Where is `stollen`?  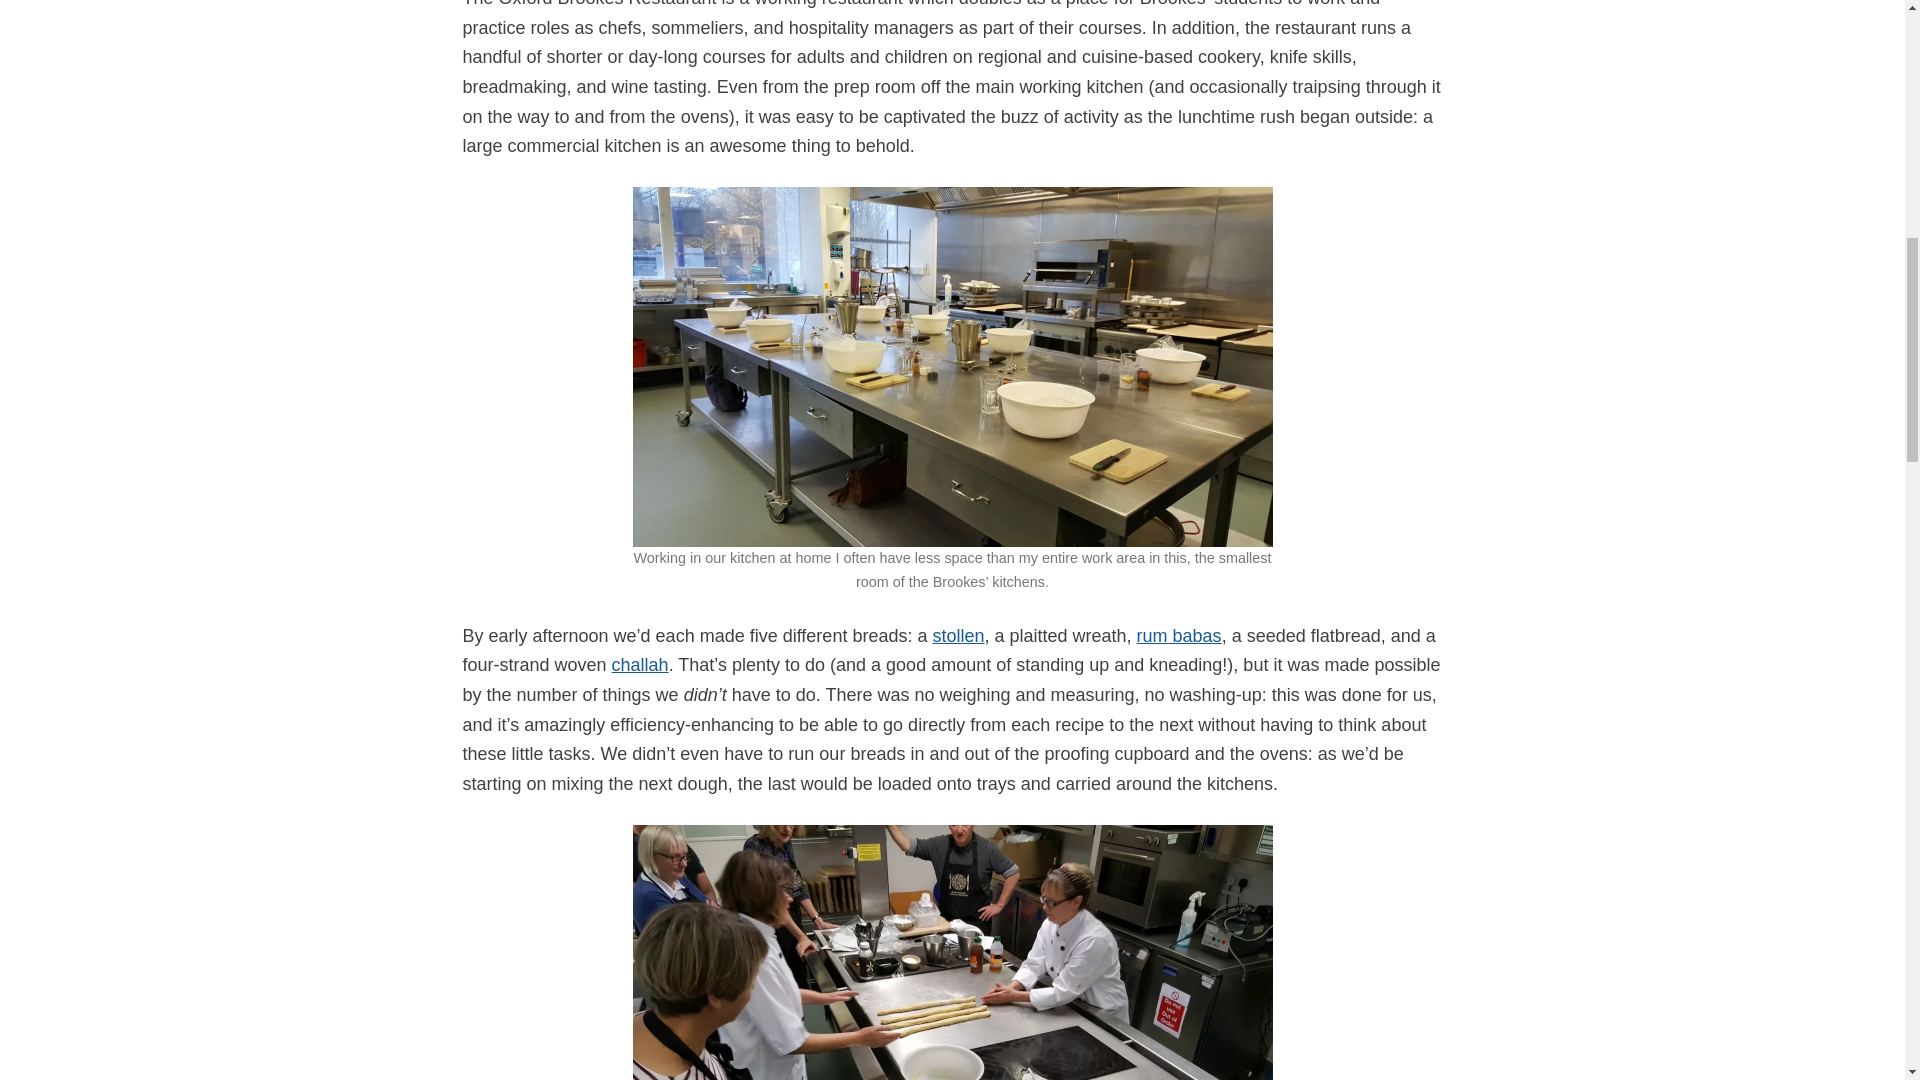
stollen is located at coordinates (957, 636).